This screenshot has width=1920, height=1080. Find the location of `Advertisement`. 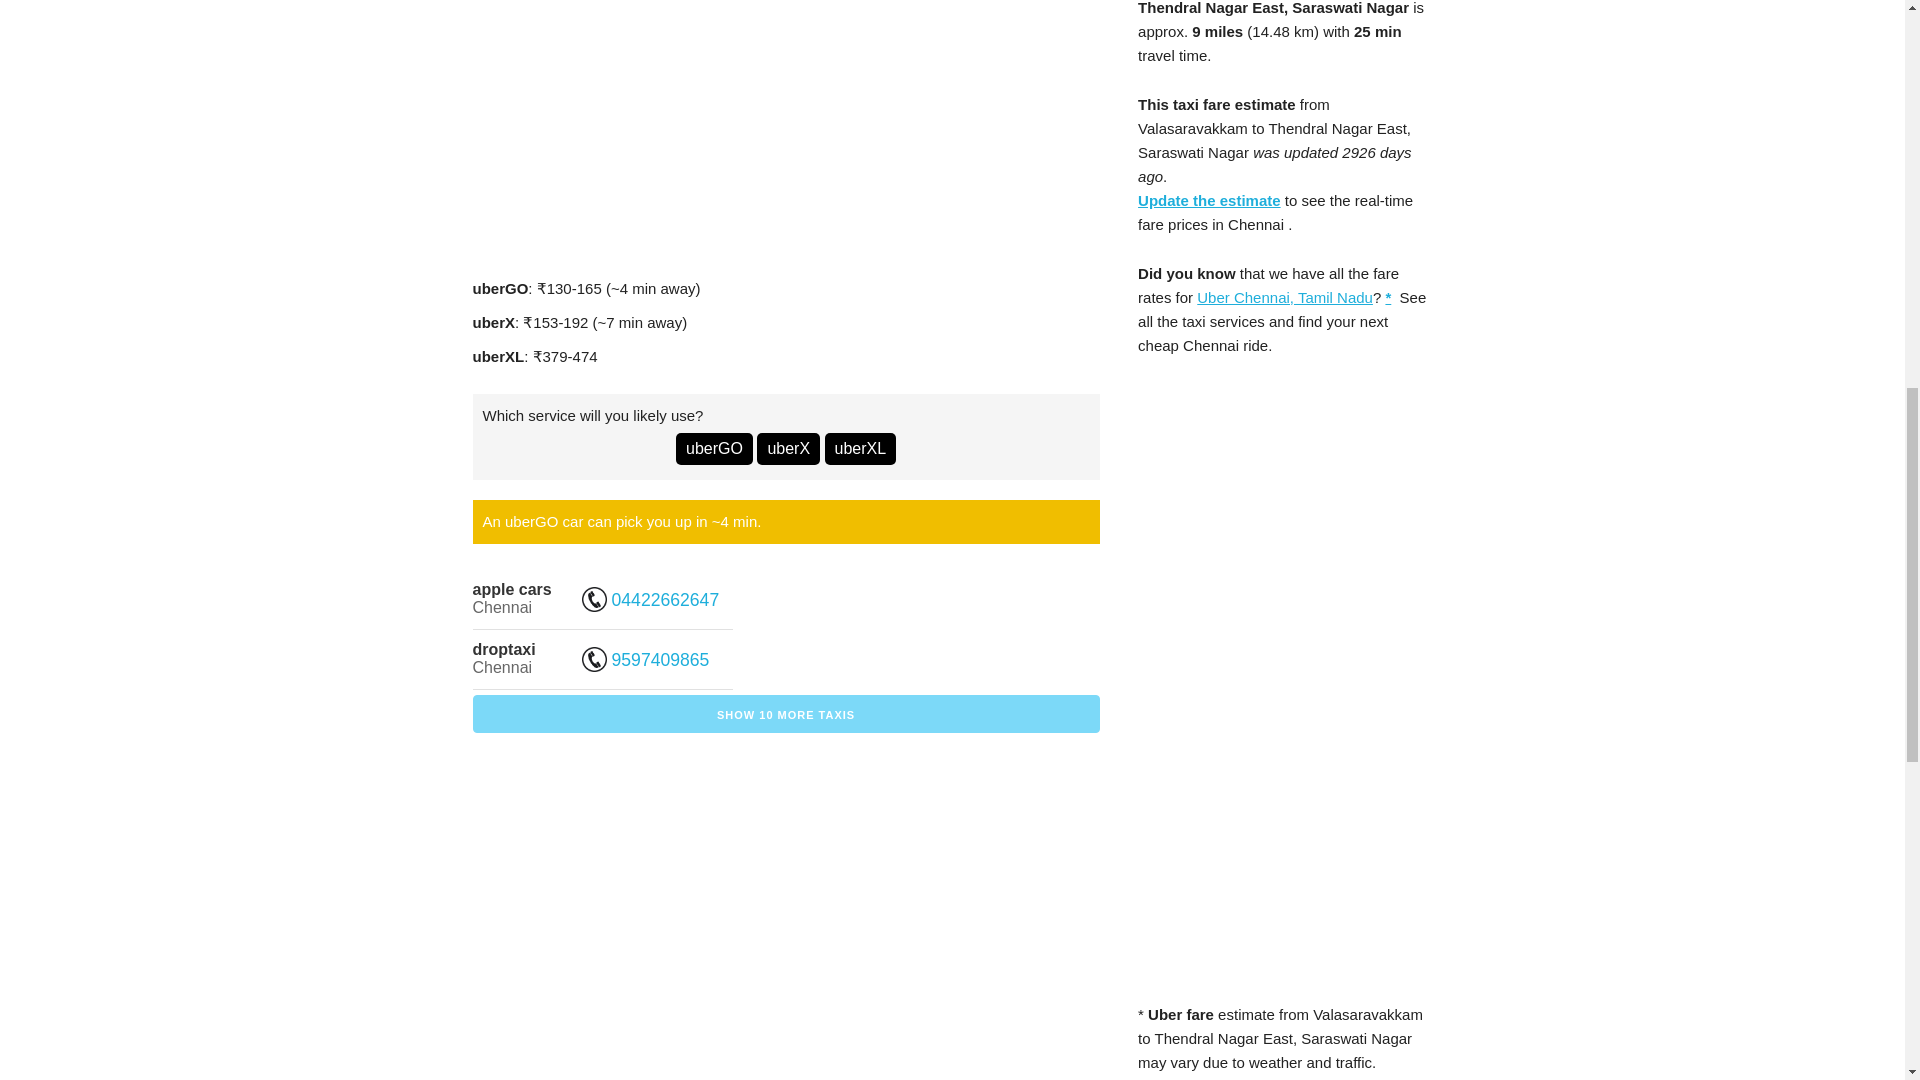

Advertisement is located at coordinates (786, 128).